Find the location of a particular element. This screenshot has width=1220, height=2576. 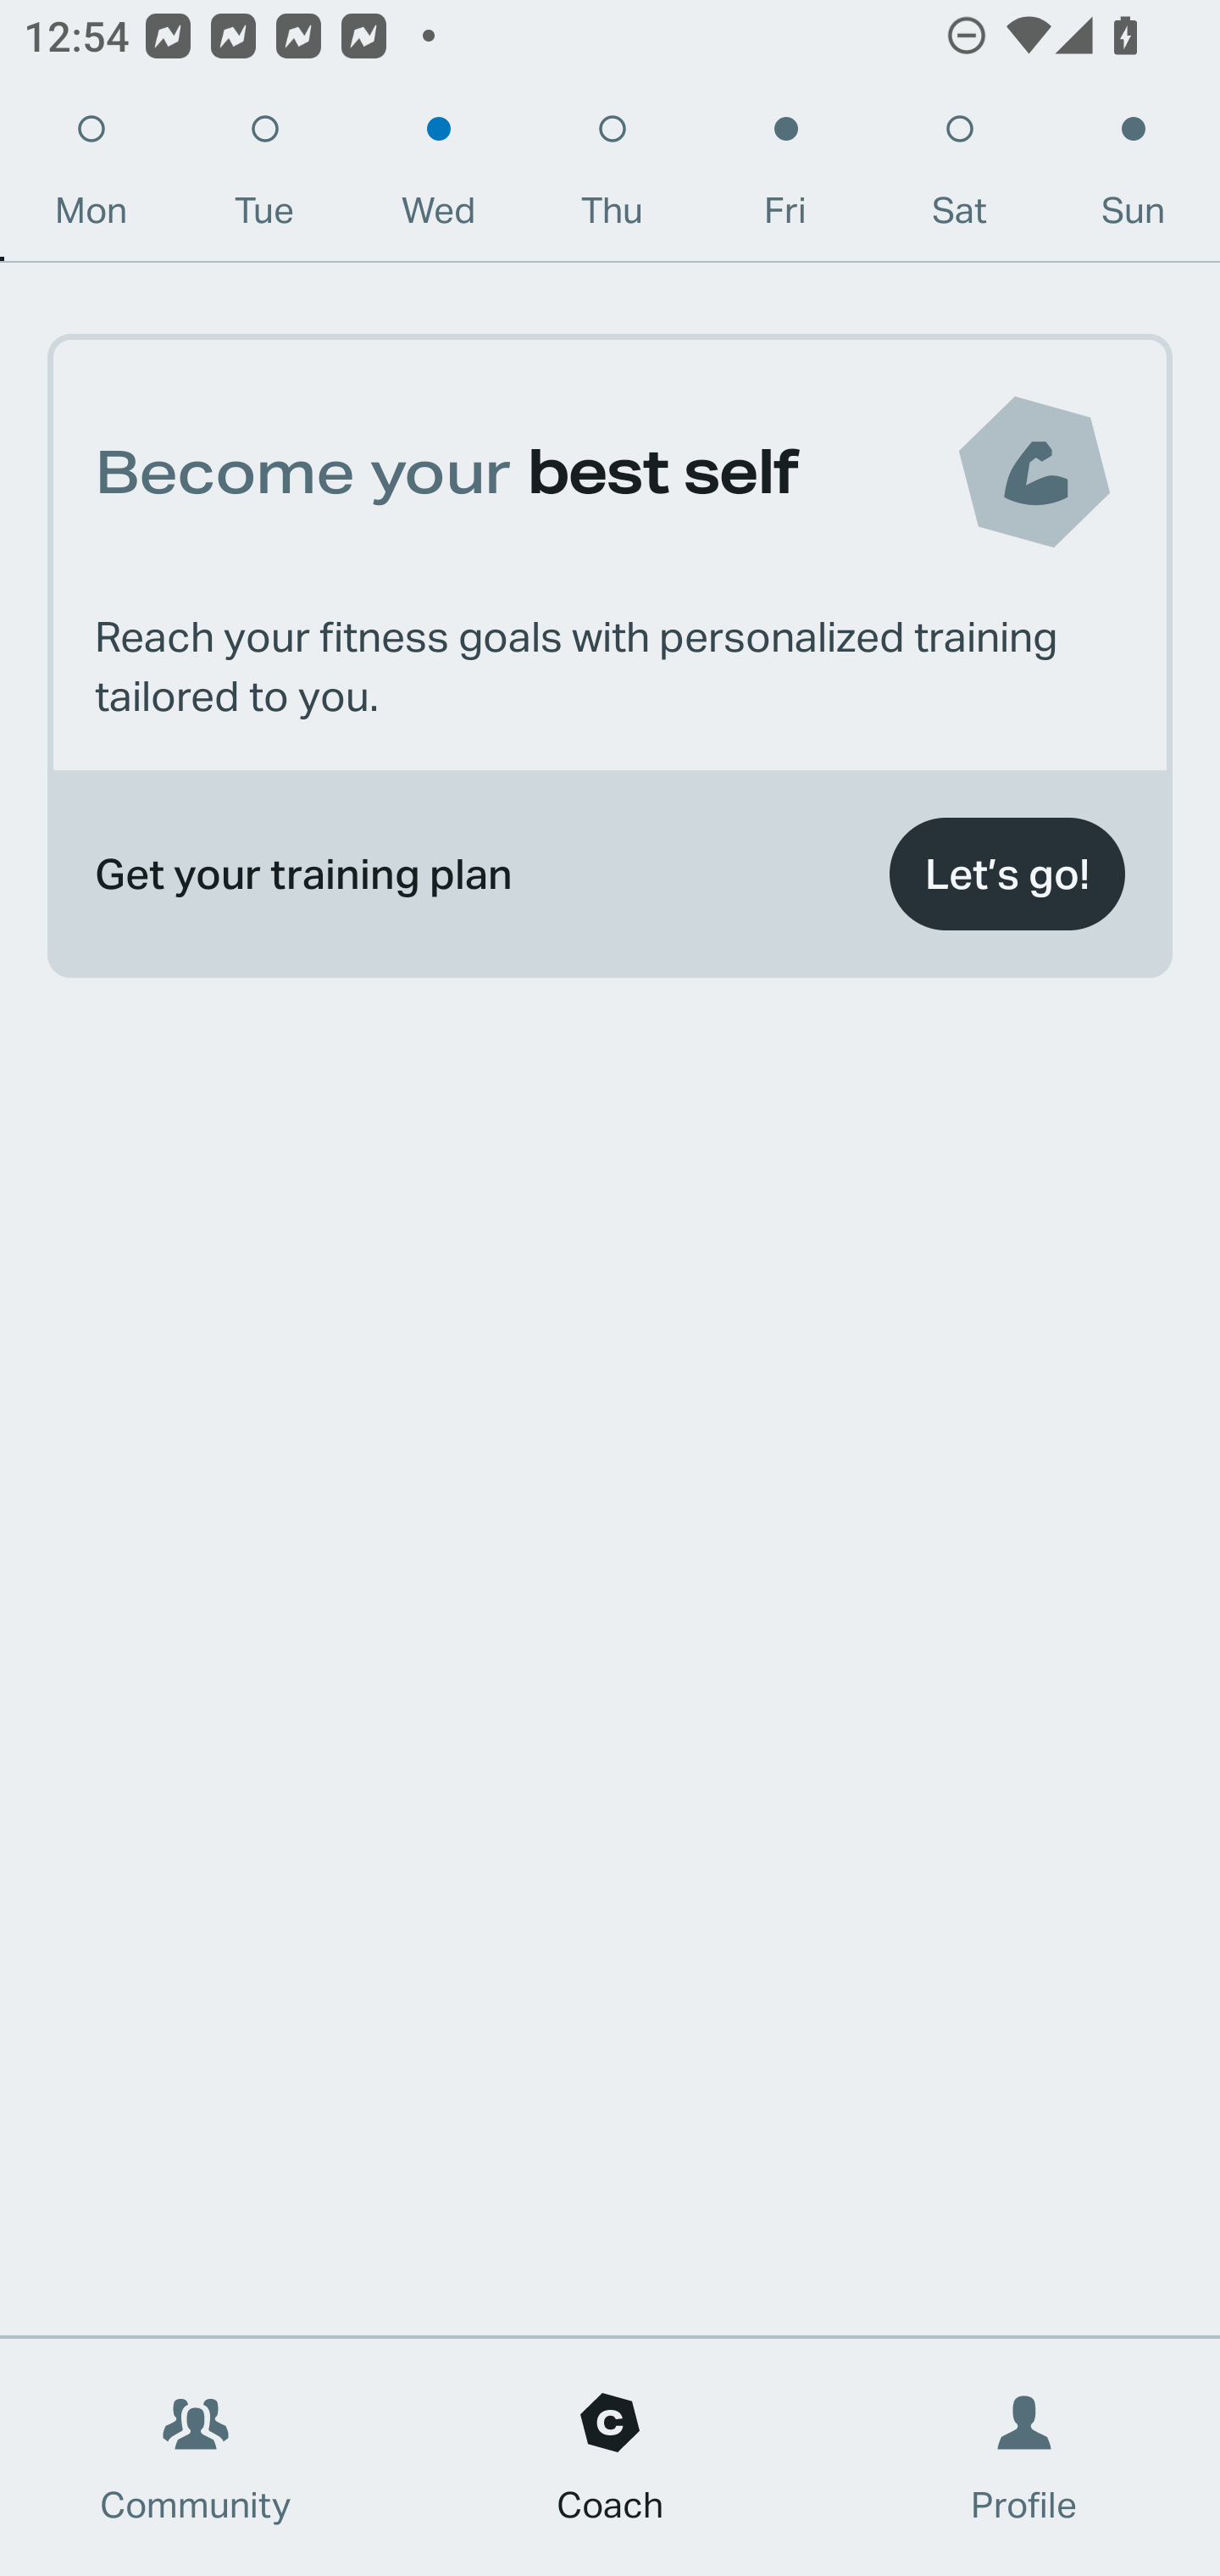

Sun is located at coordinates (1134, 178).